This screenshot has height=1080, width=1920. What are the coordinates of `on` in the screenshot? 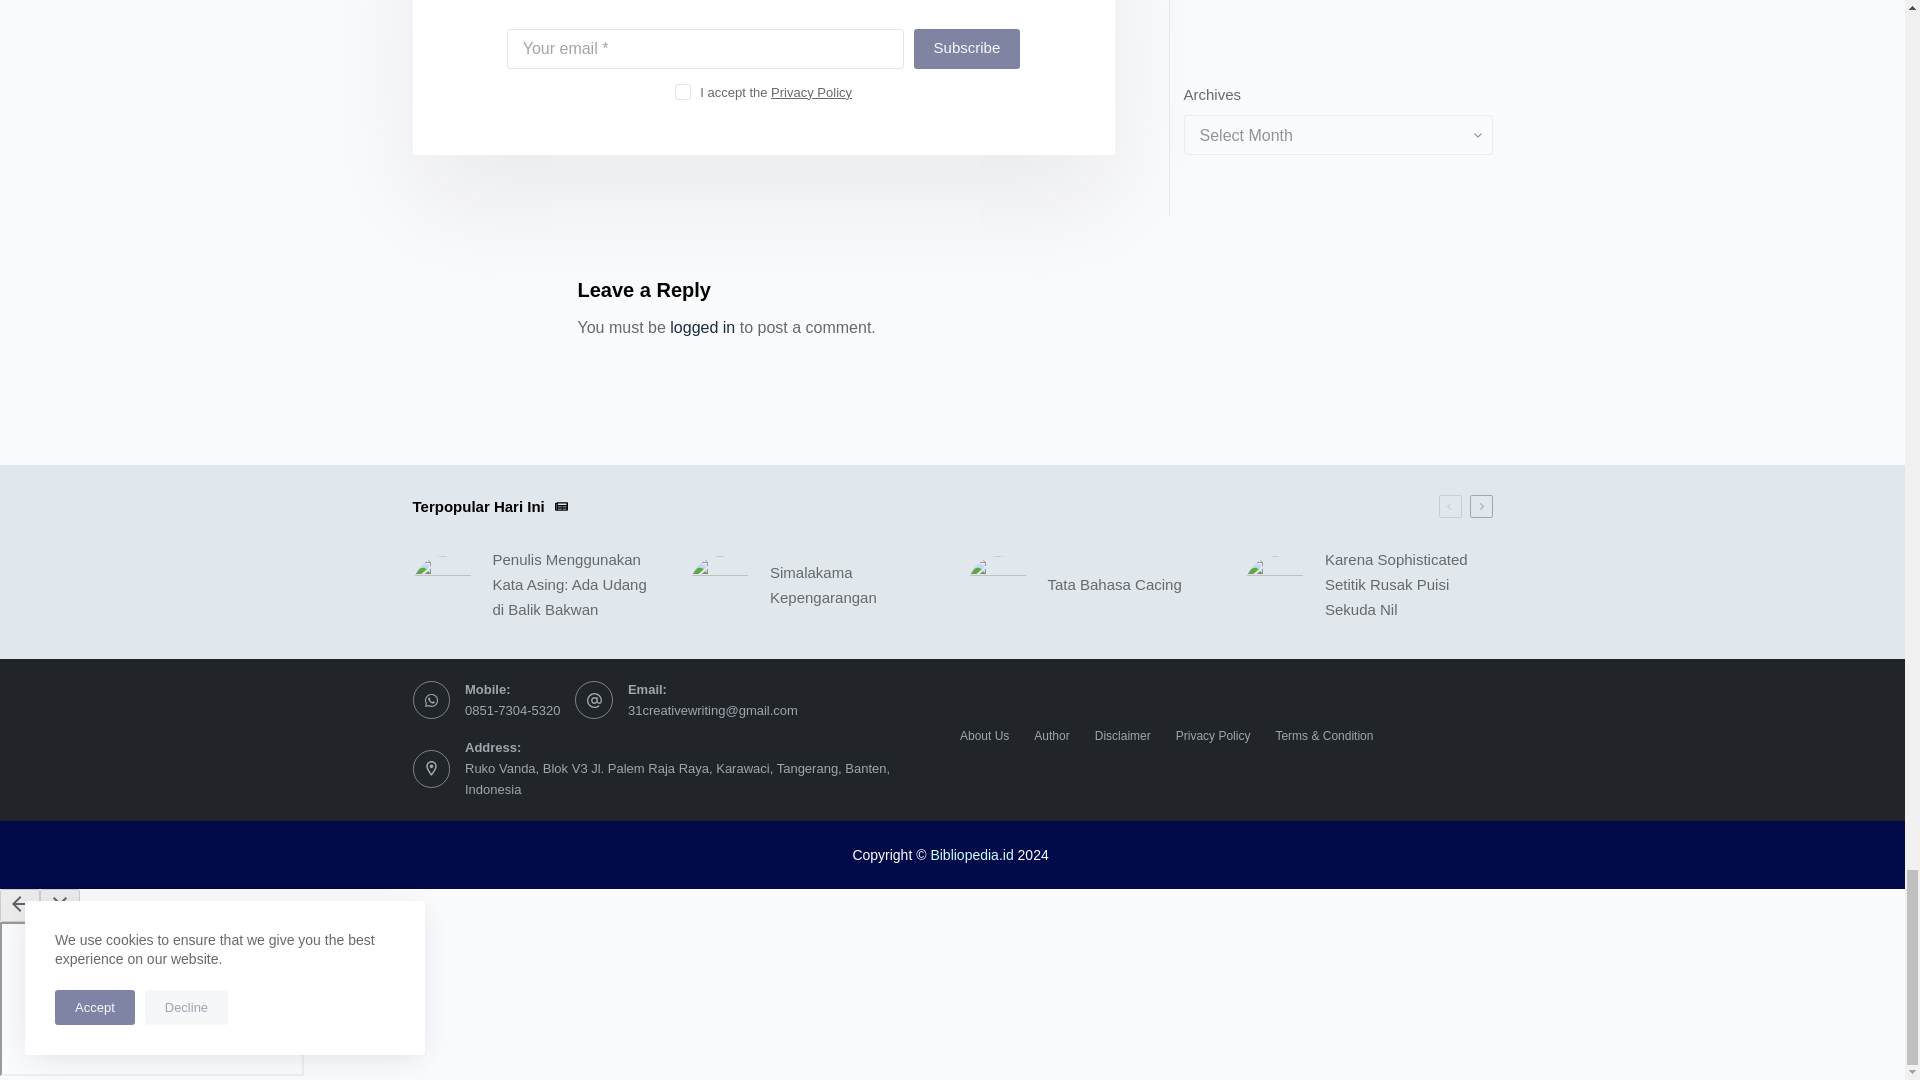 It's located at (683, 92).